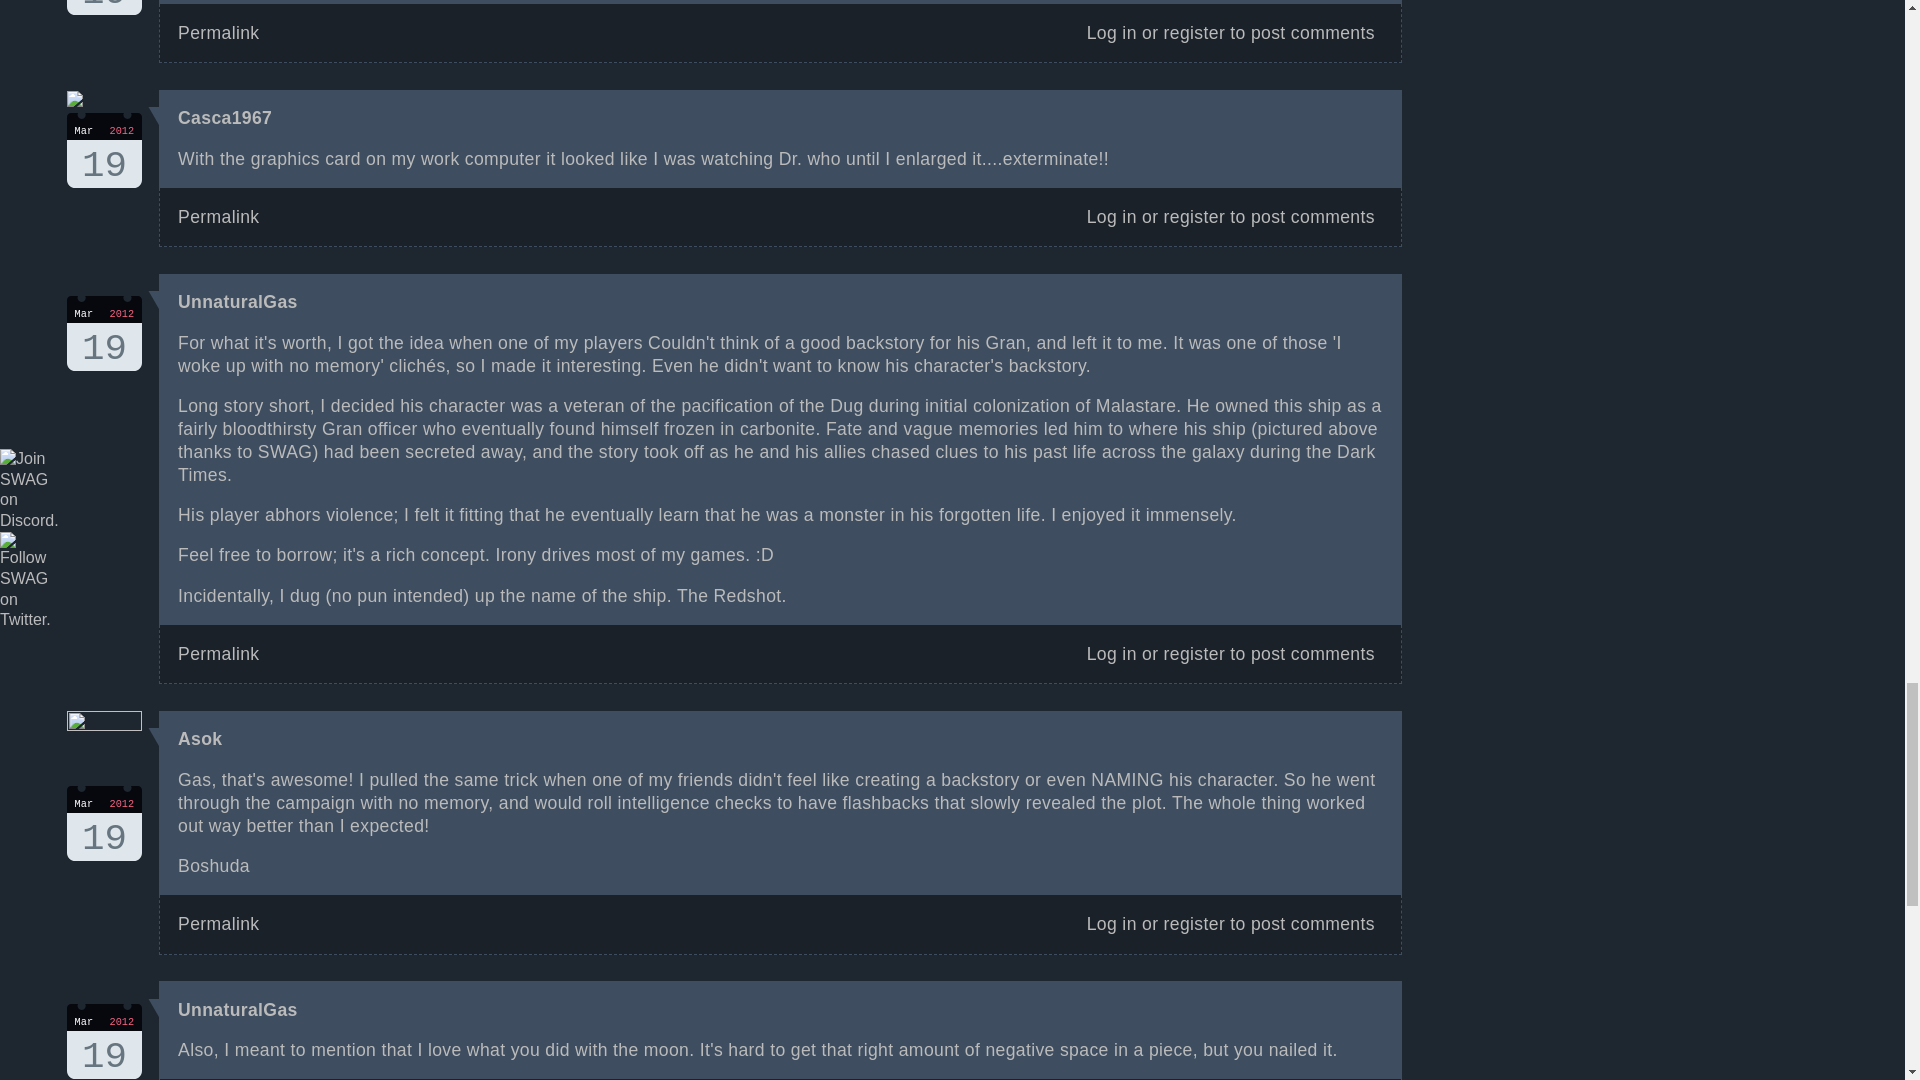  Describe the element at coordinates (1111, 32) in the screenshot. I see `register` at that location.